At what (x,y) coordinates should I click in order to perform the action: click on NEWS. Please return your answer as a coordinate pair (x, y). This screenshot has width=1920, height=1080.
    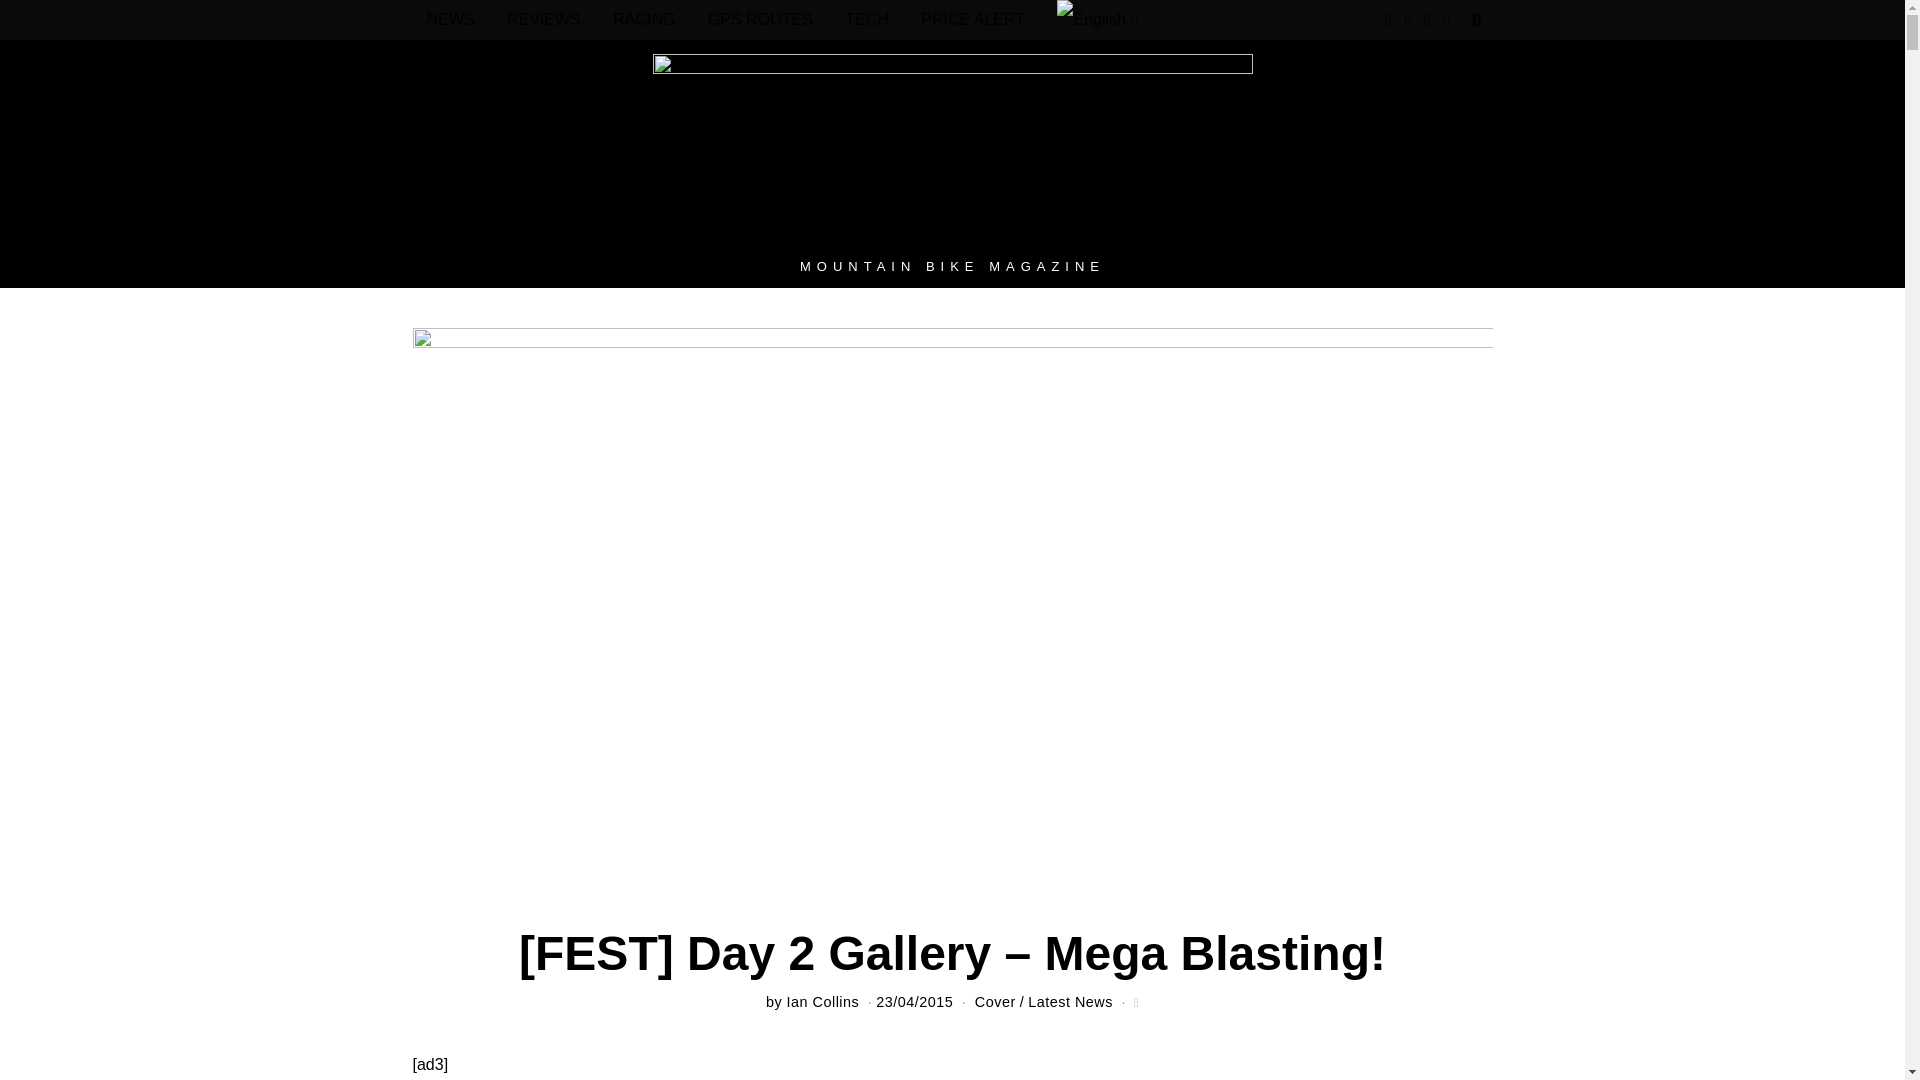
    Looking at the image, I should click on (450, 20).